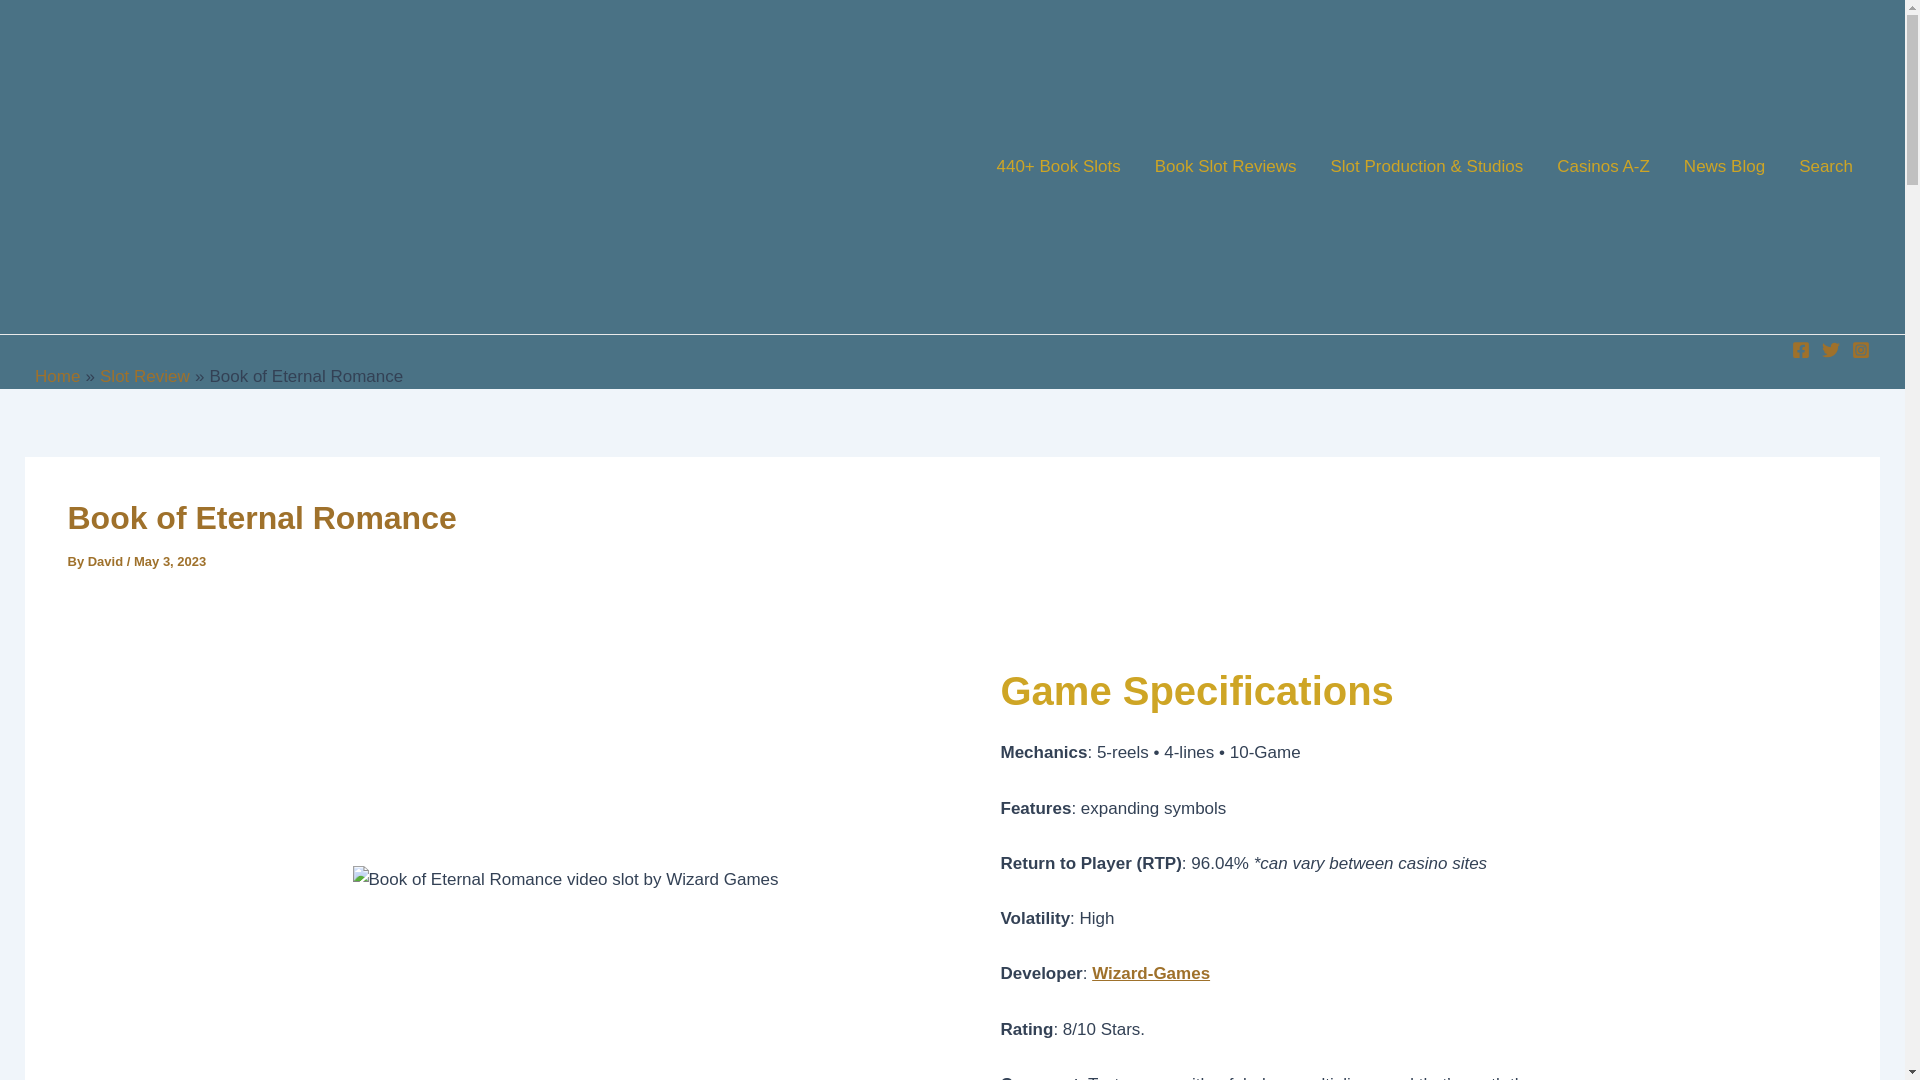 The image size is (1920, 1080). I want to click on David, so click(107, 562).